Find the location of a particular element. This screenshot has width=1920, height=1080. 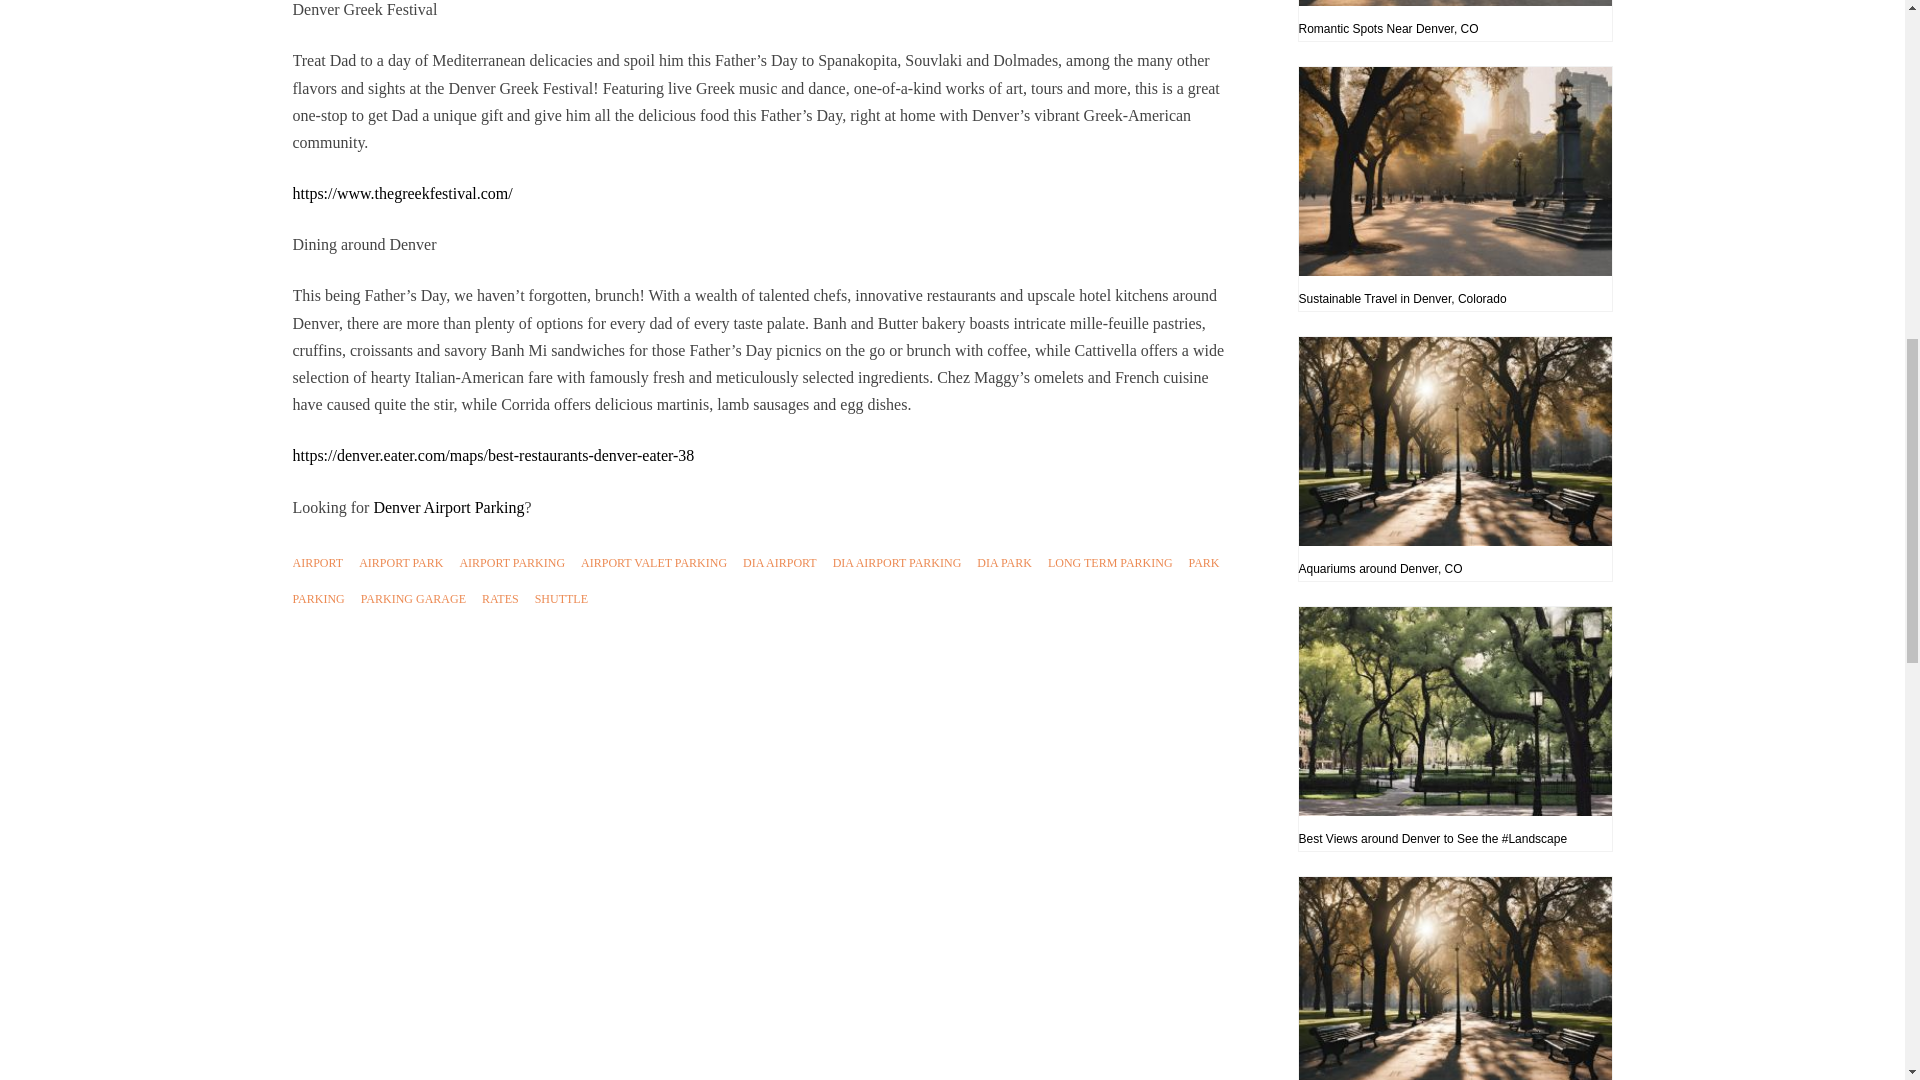

PARKING is located at coordinates (317, 598).